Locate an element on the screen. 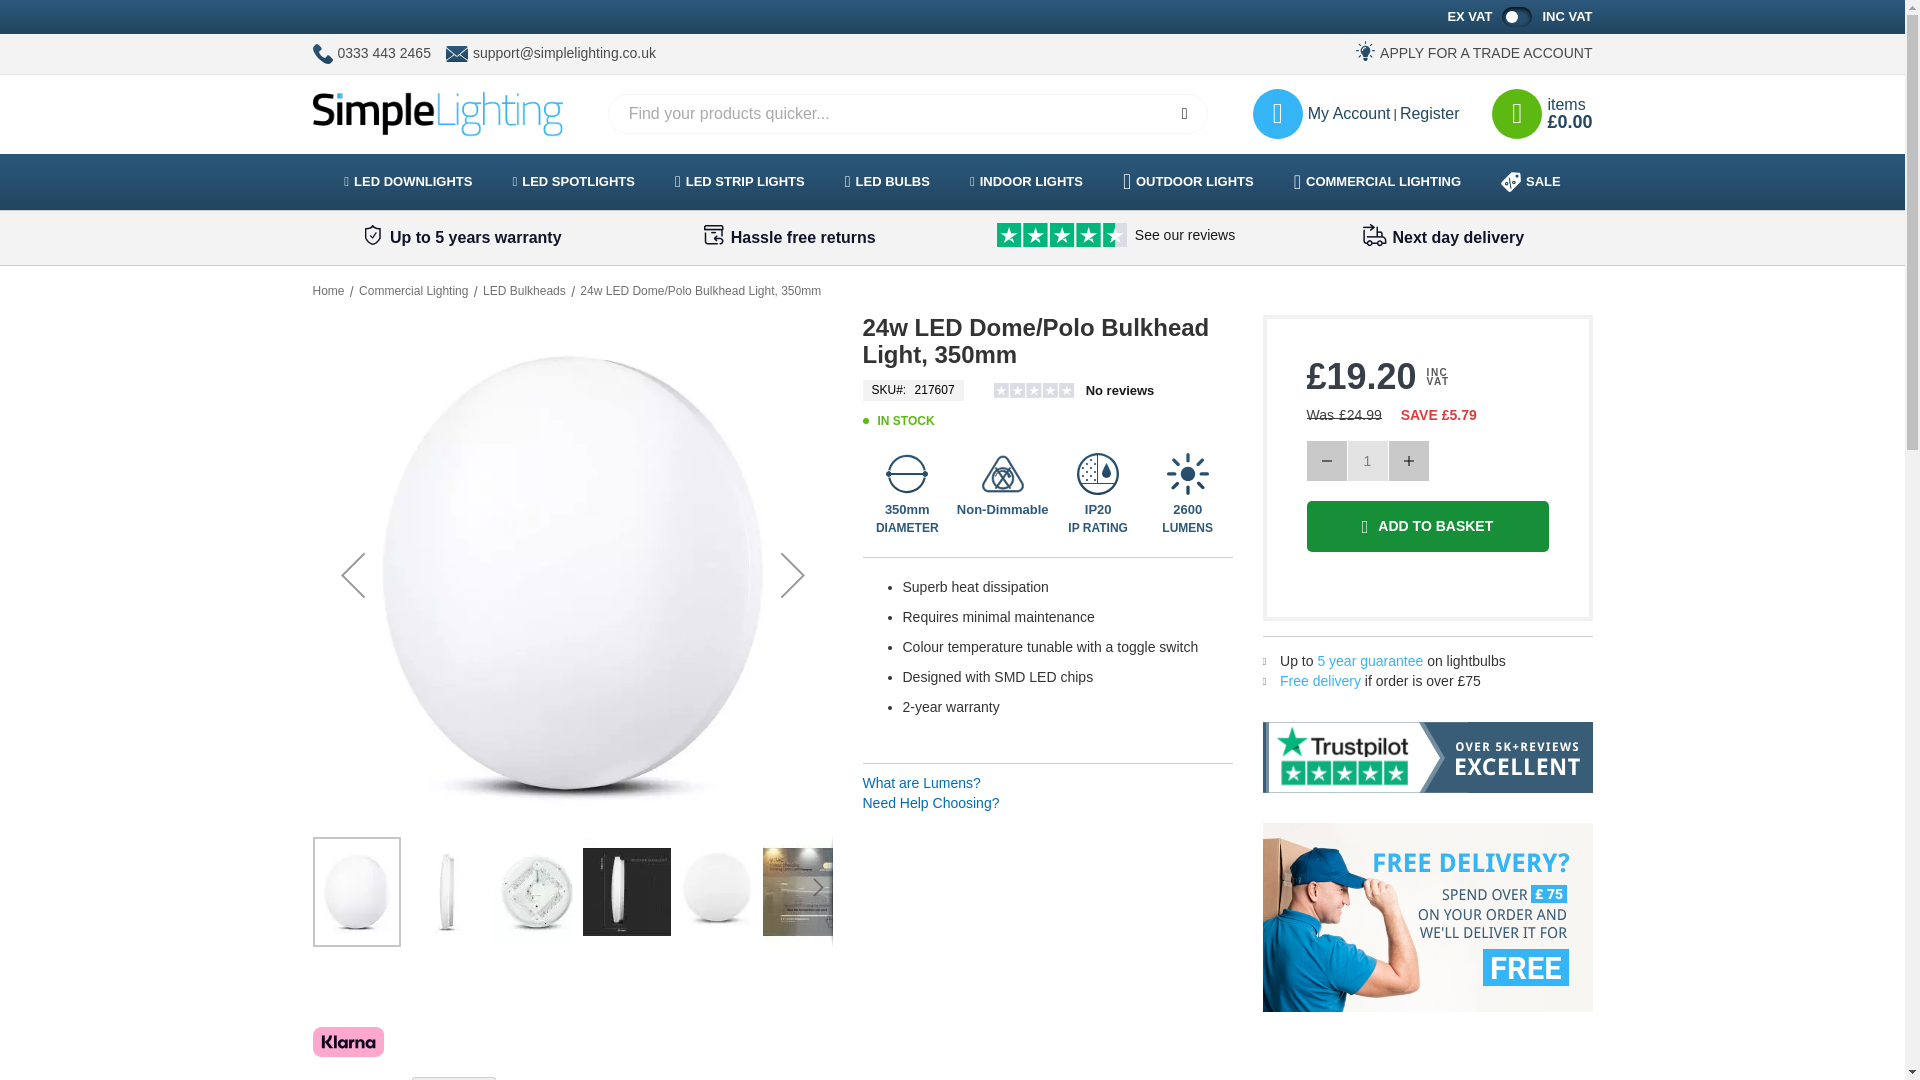  0333 443 2465 is located at coordinates (384, 54).